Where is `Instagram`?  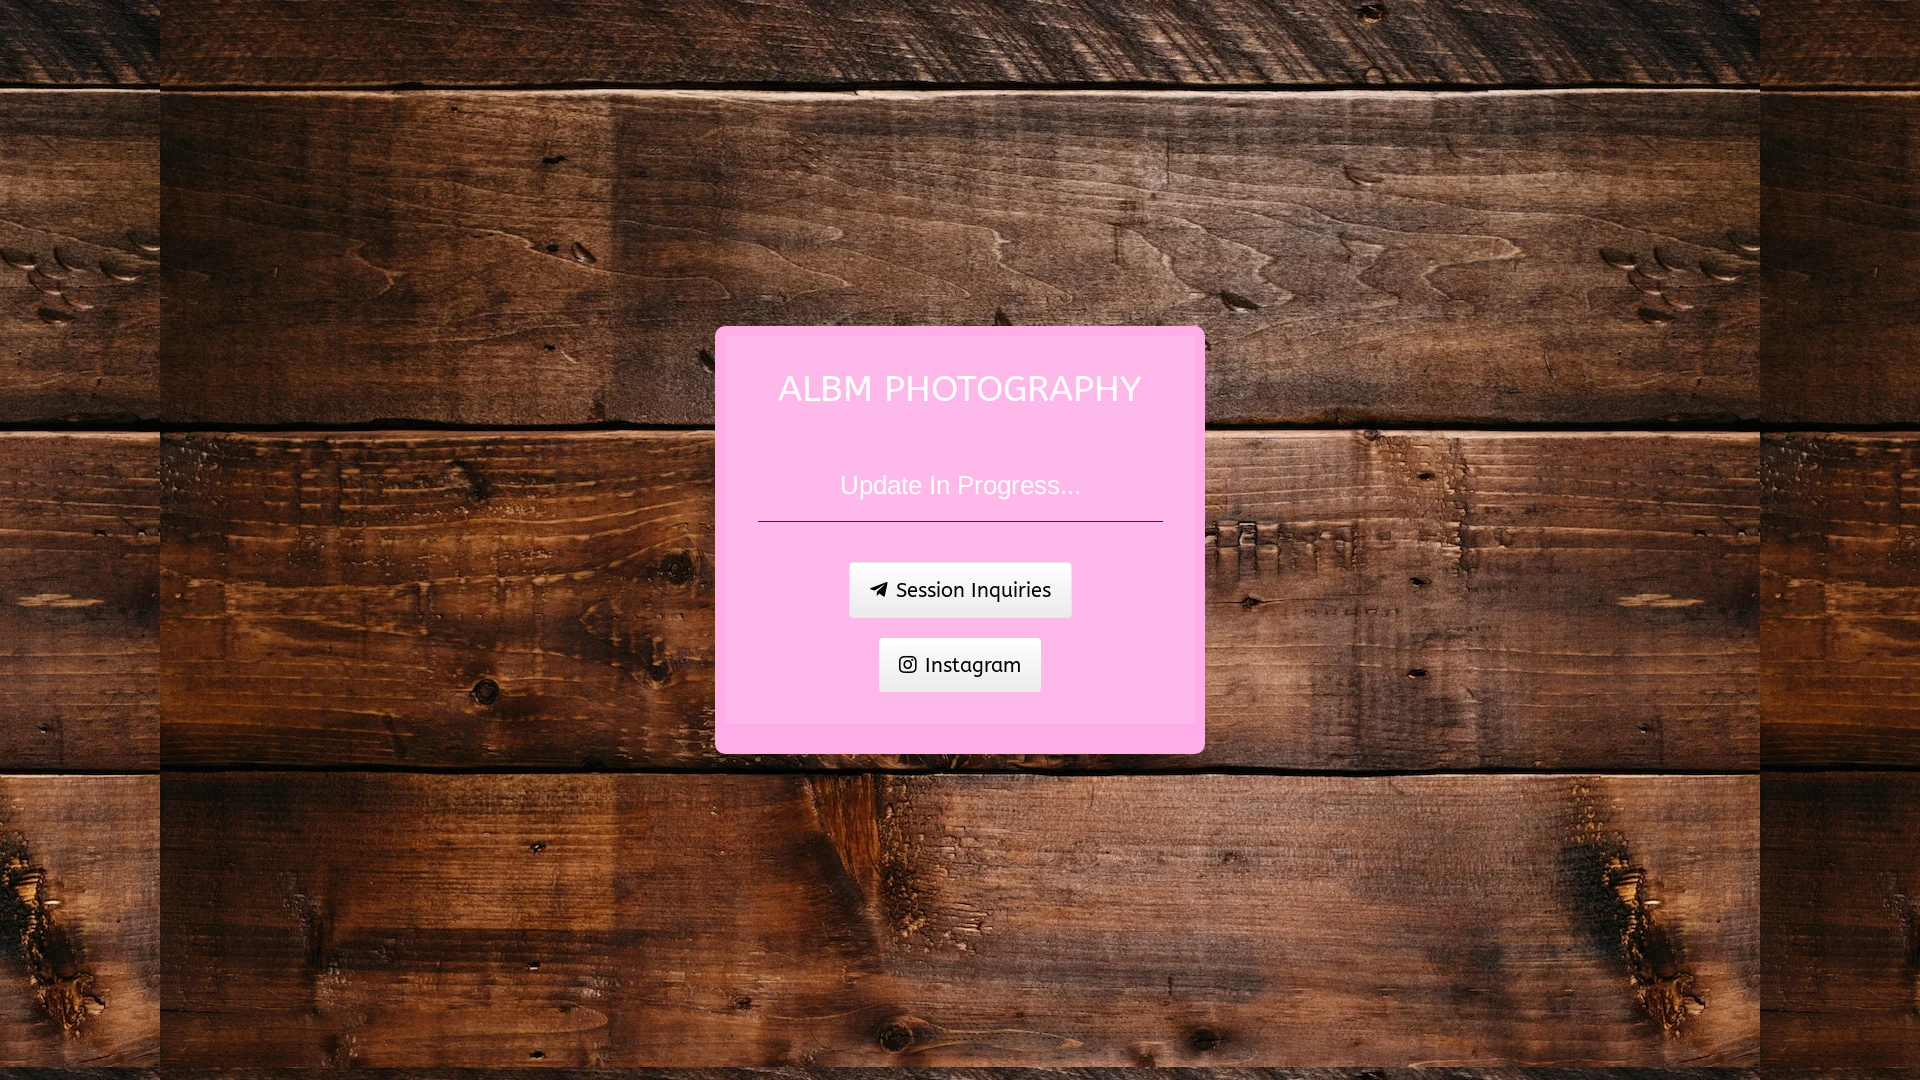 Instagram is located at coordinates (960, 665).